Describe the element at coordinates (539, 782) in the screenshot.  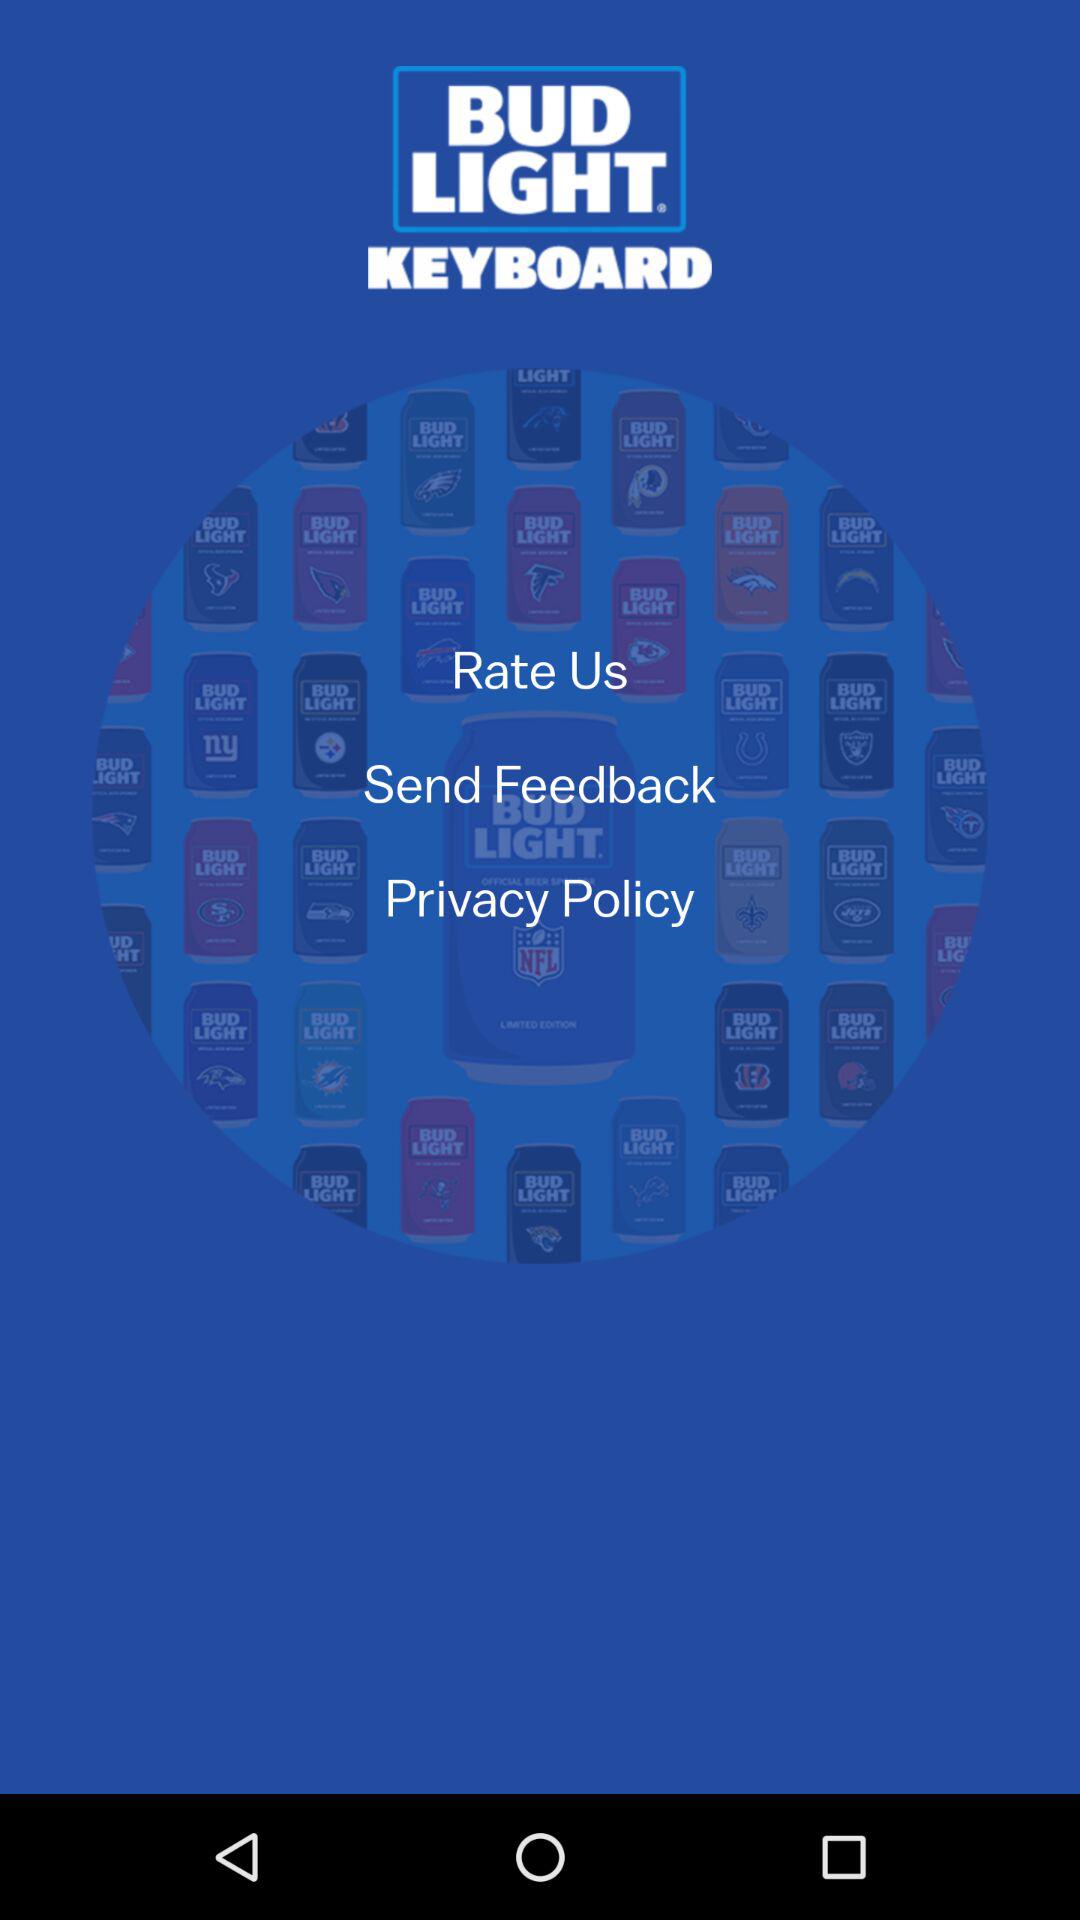
I see `click the item above the privacy policy item` at that location.